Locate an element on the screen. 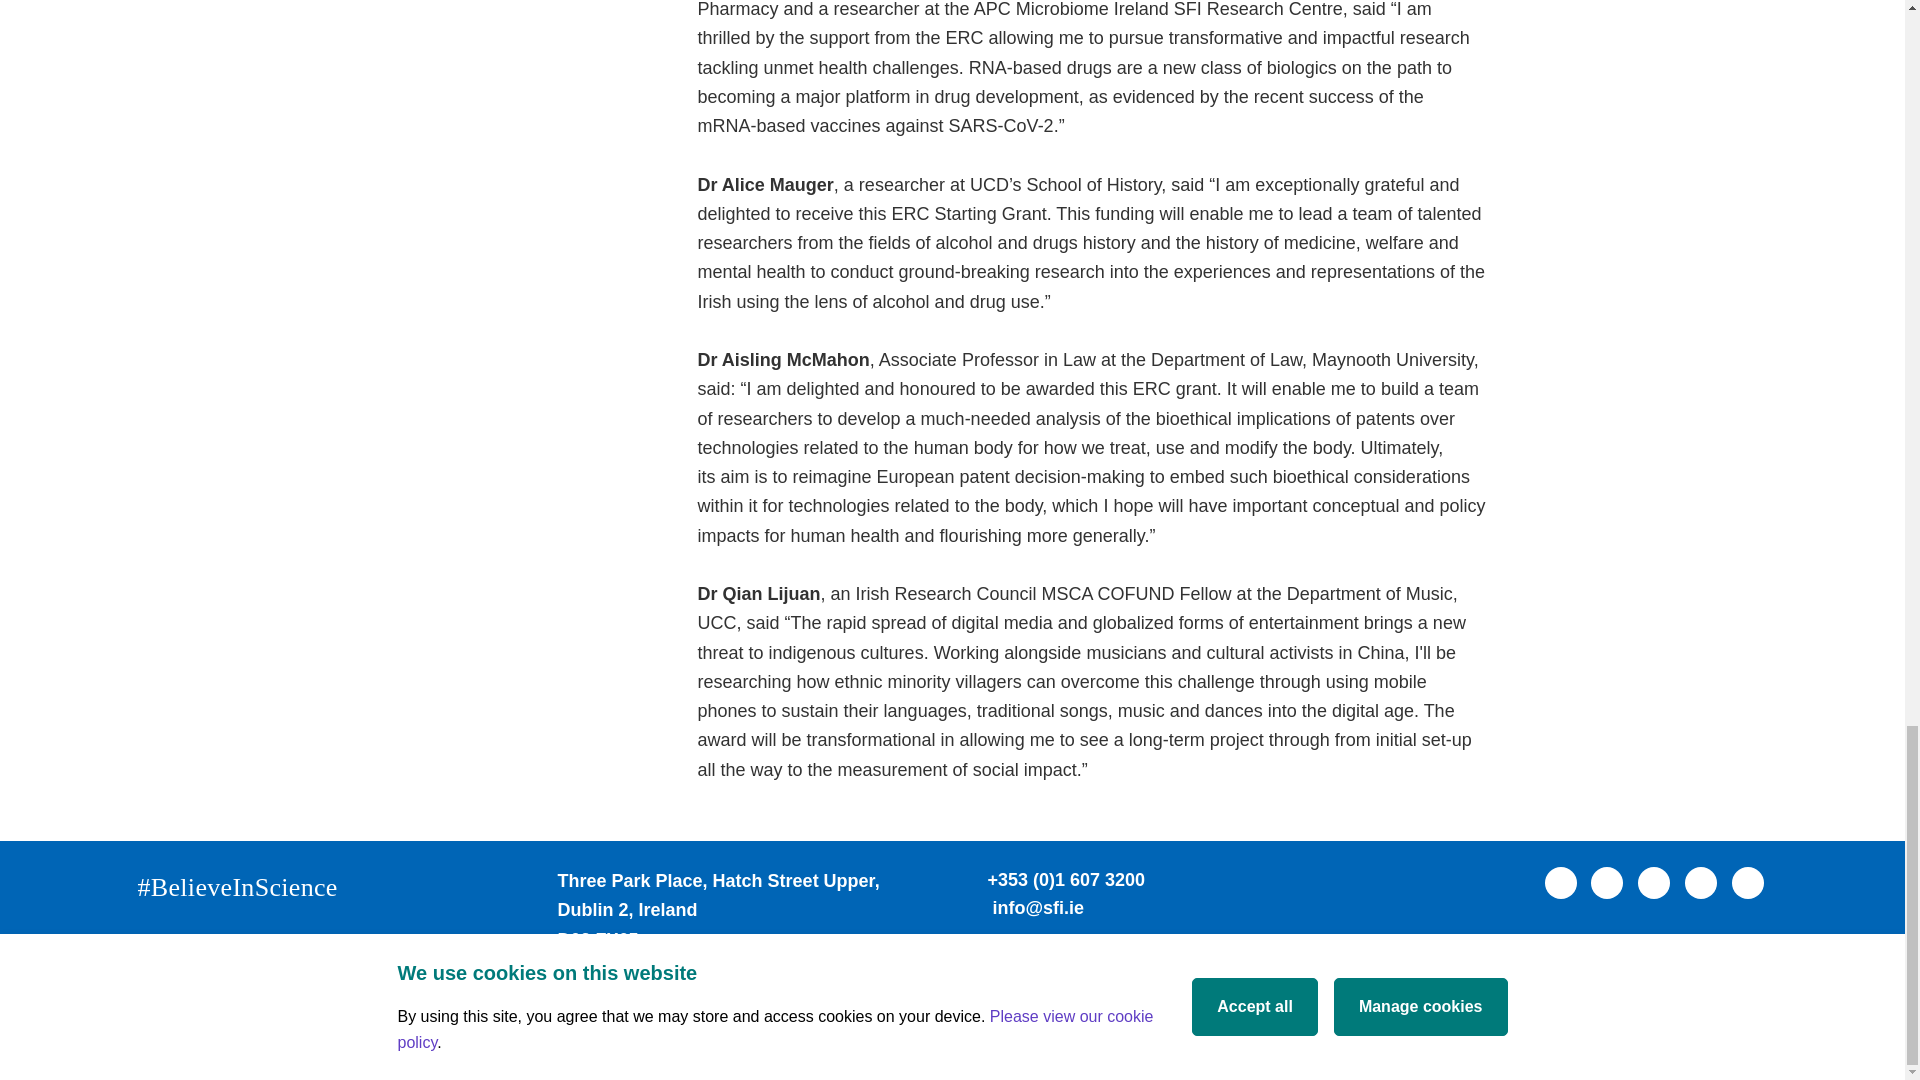 The image size is (1920, 1080). Visit SFI on Facebook is located at coordinates (1560, 882).